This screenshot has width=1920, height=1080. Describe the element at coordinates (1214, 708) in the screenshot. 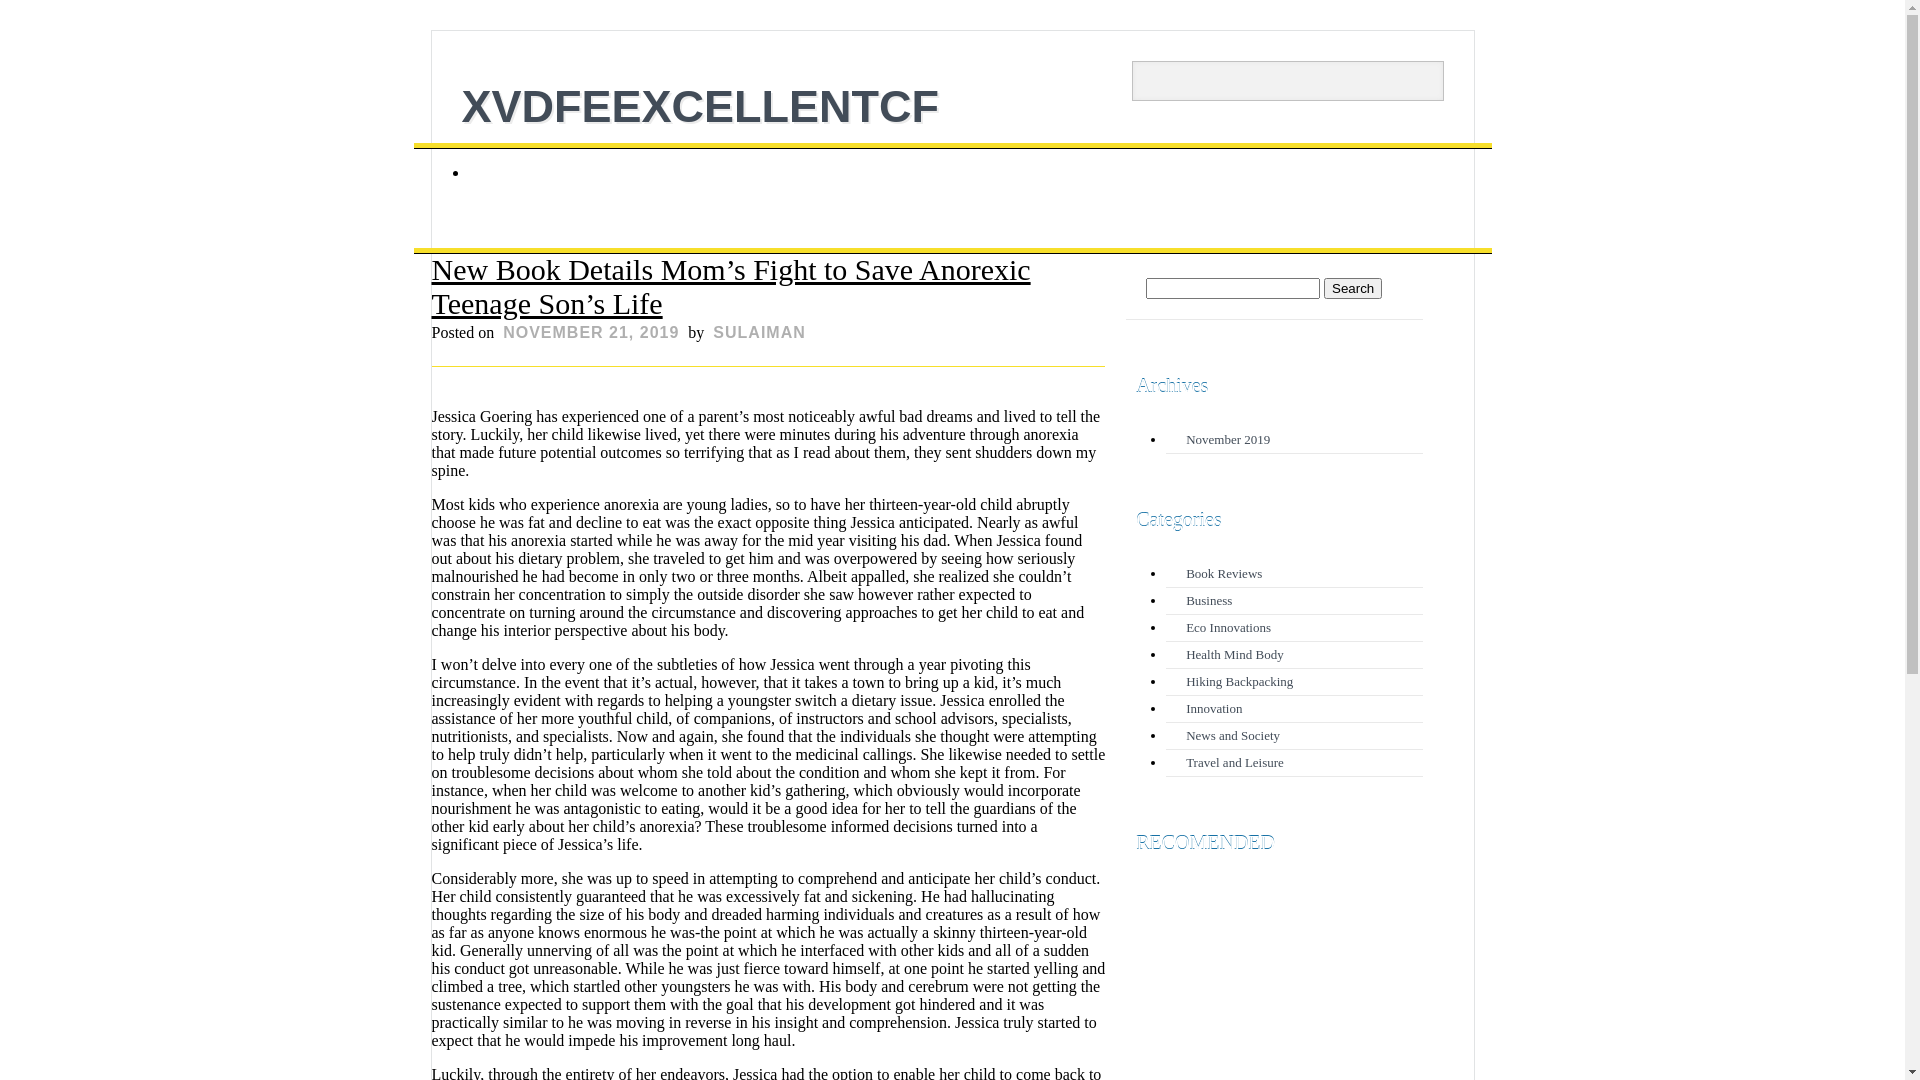

I see `Innovation` at that location.